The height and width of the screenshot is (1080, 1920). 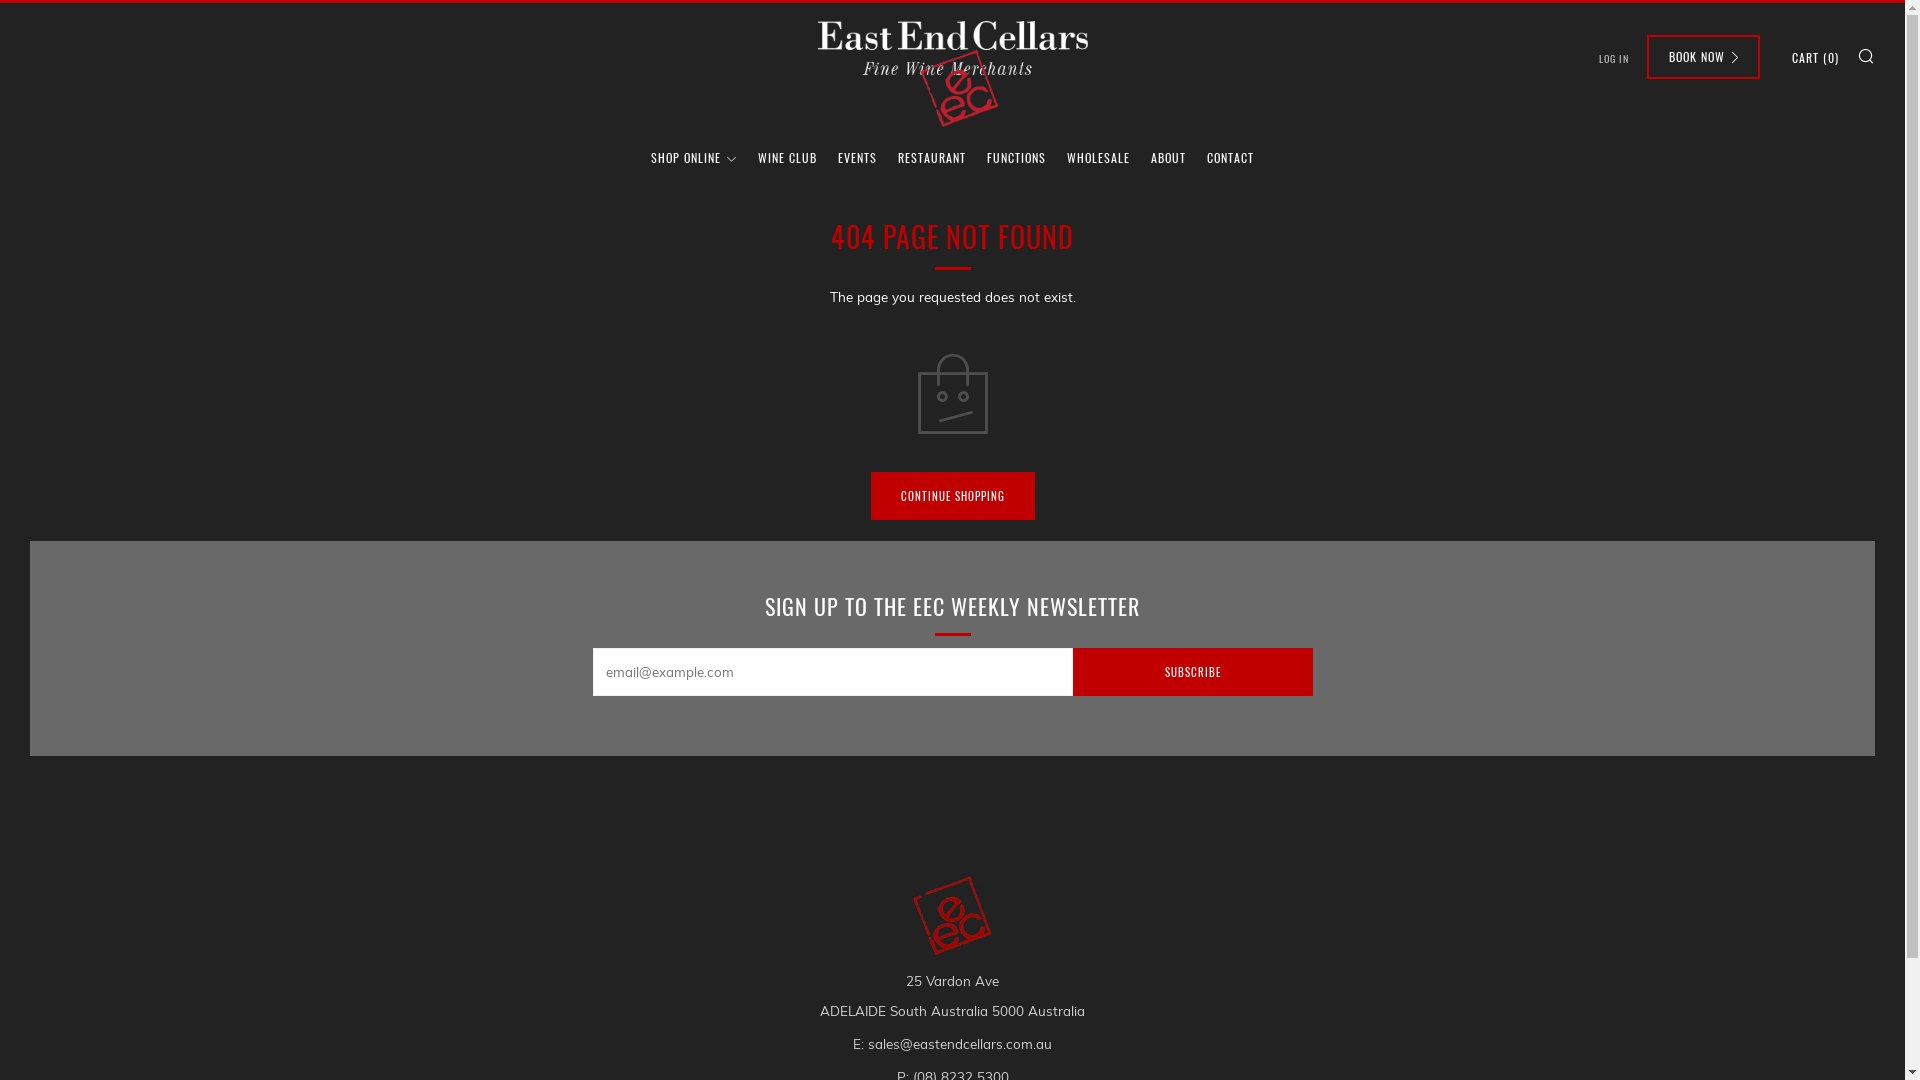 What do you see at coordinates (952, 496) in the screenshot?
I see `CONTINUE SHOPPING` at bounding box center [952, 496].